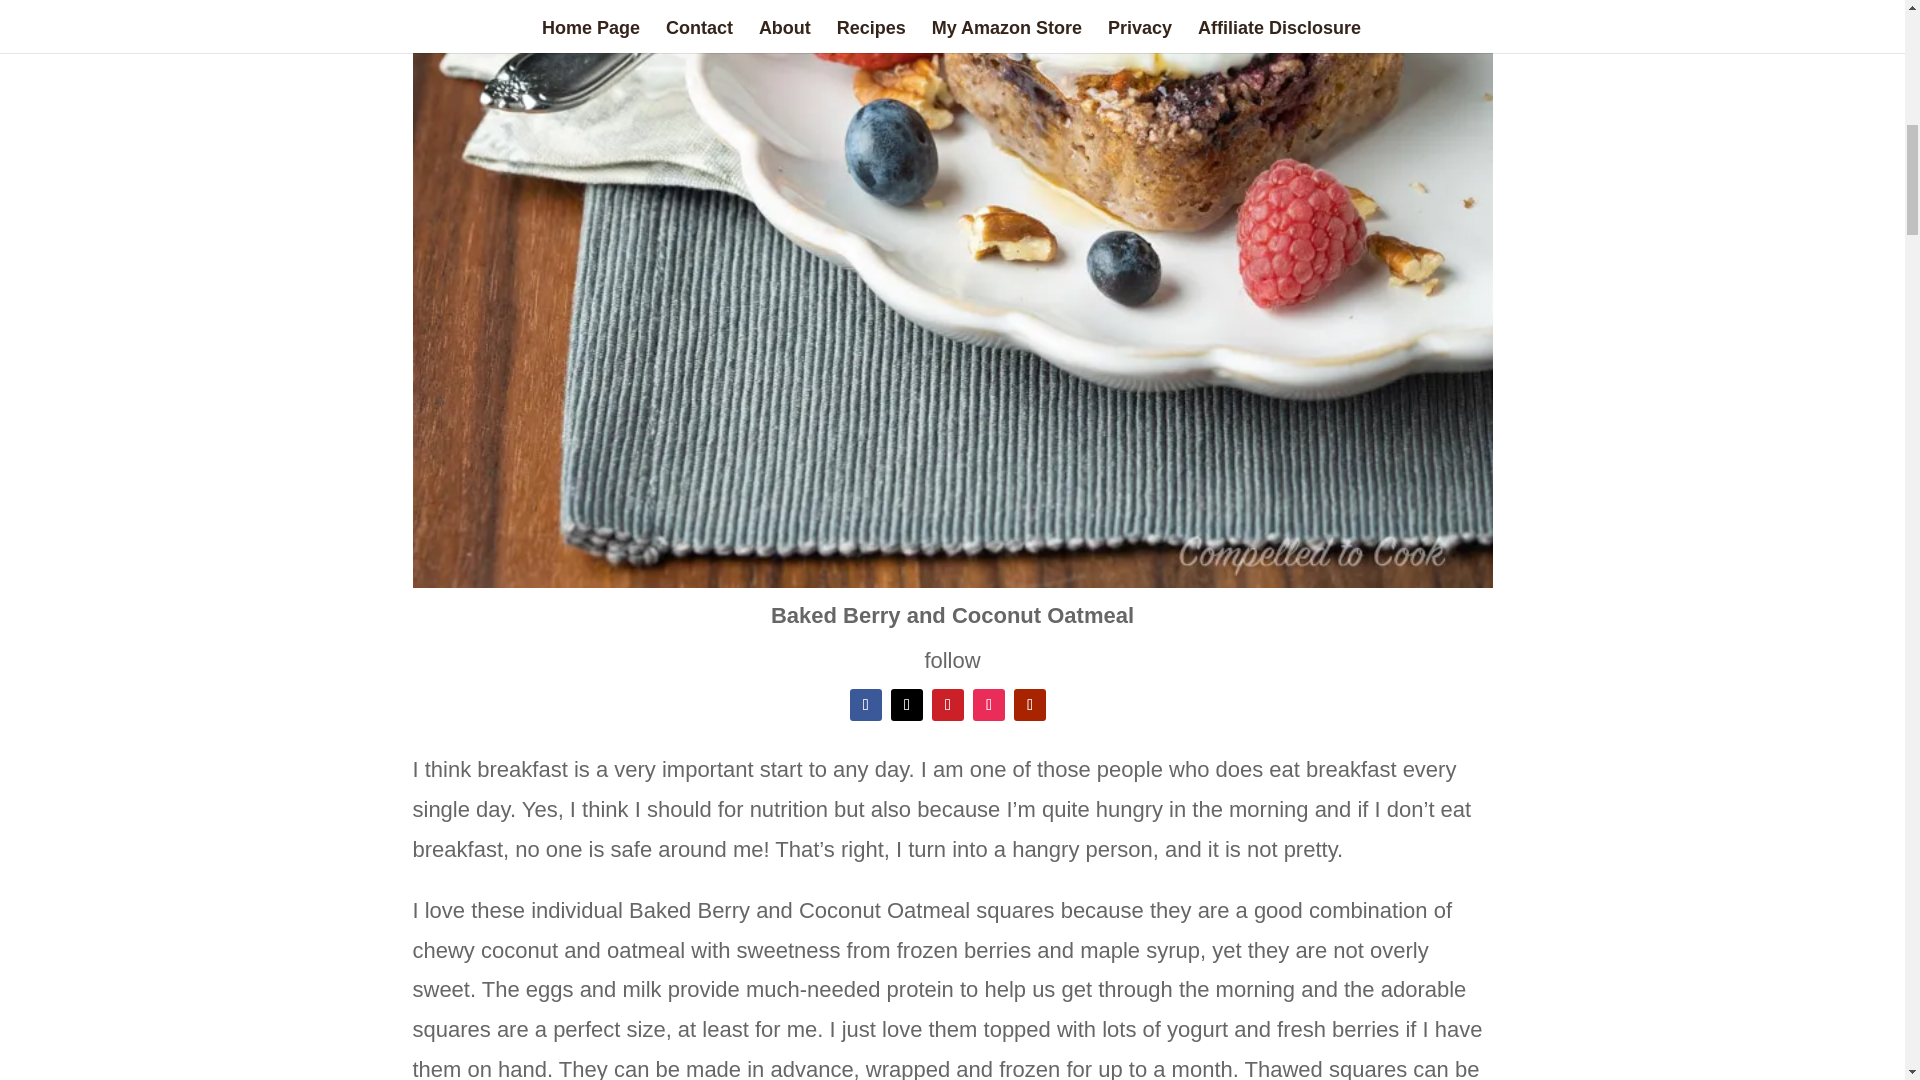 This screenshot has height=1080, width=1920. I want to click on Follow on Facebook, so click(866, 705).